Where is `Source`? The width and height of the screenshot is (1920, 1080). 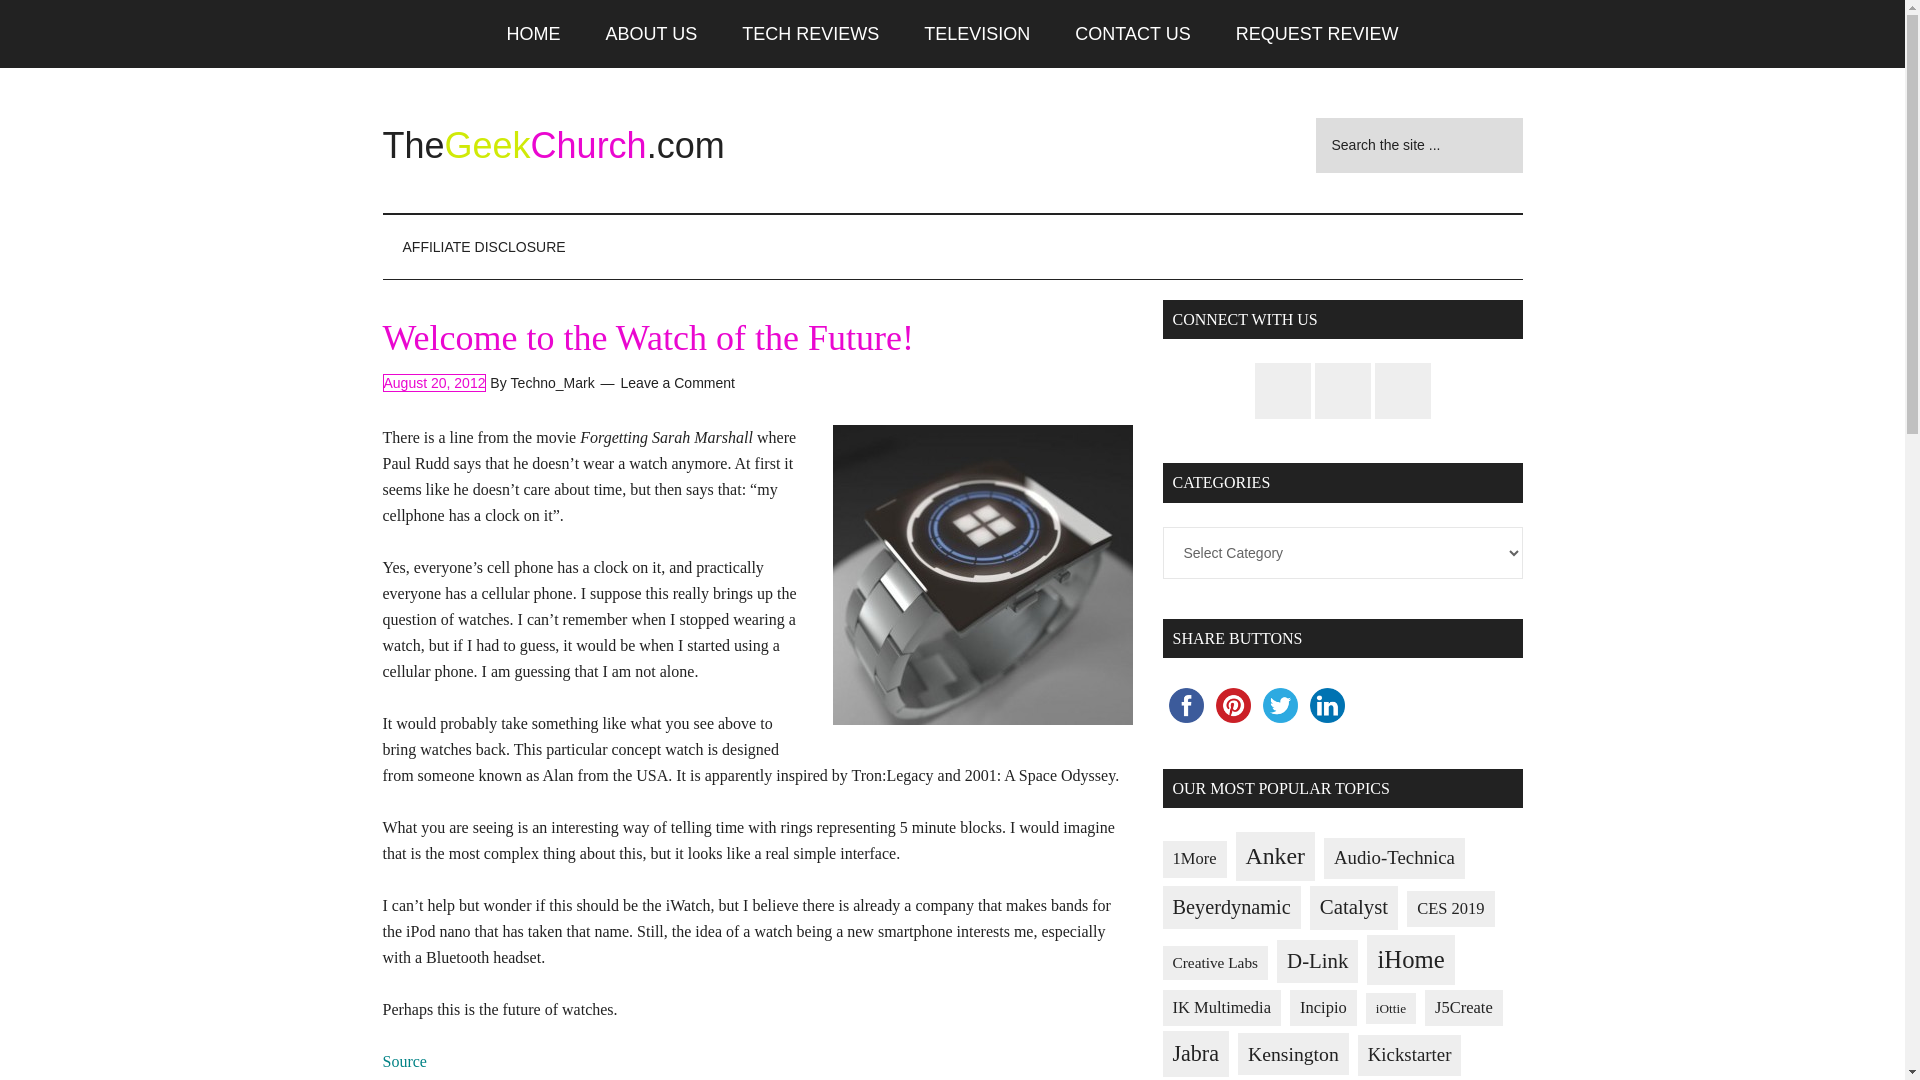 Source is located at coordinates (404, 1062).